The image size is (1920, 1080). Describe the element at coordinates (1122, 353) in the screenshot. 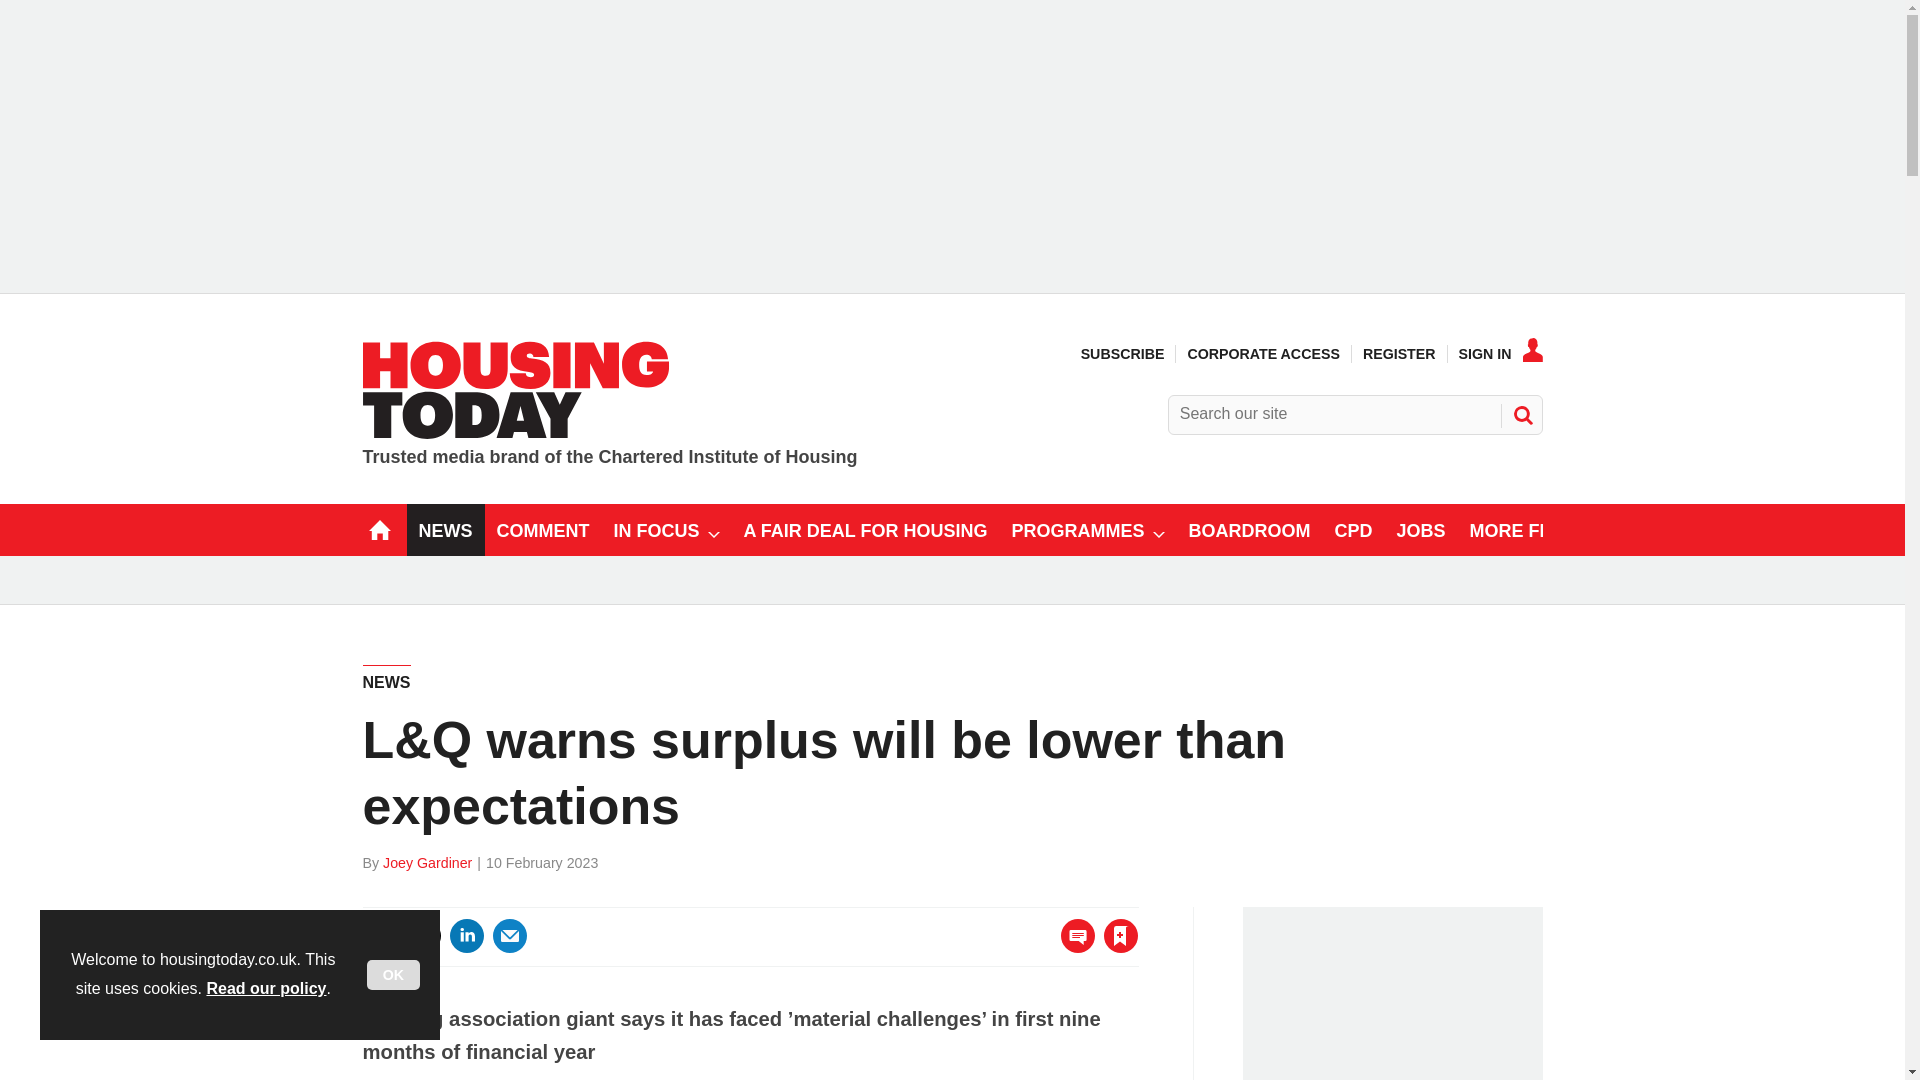

I see `SUBSCRIBE` at that location.